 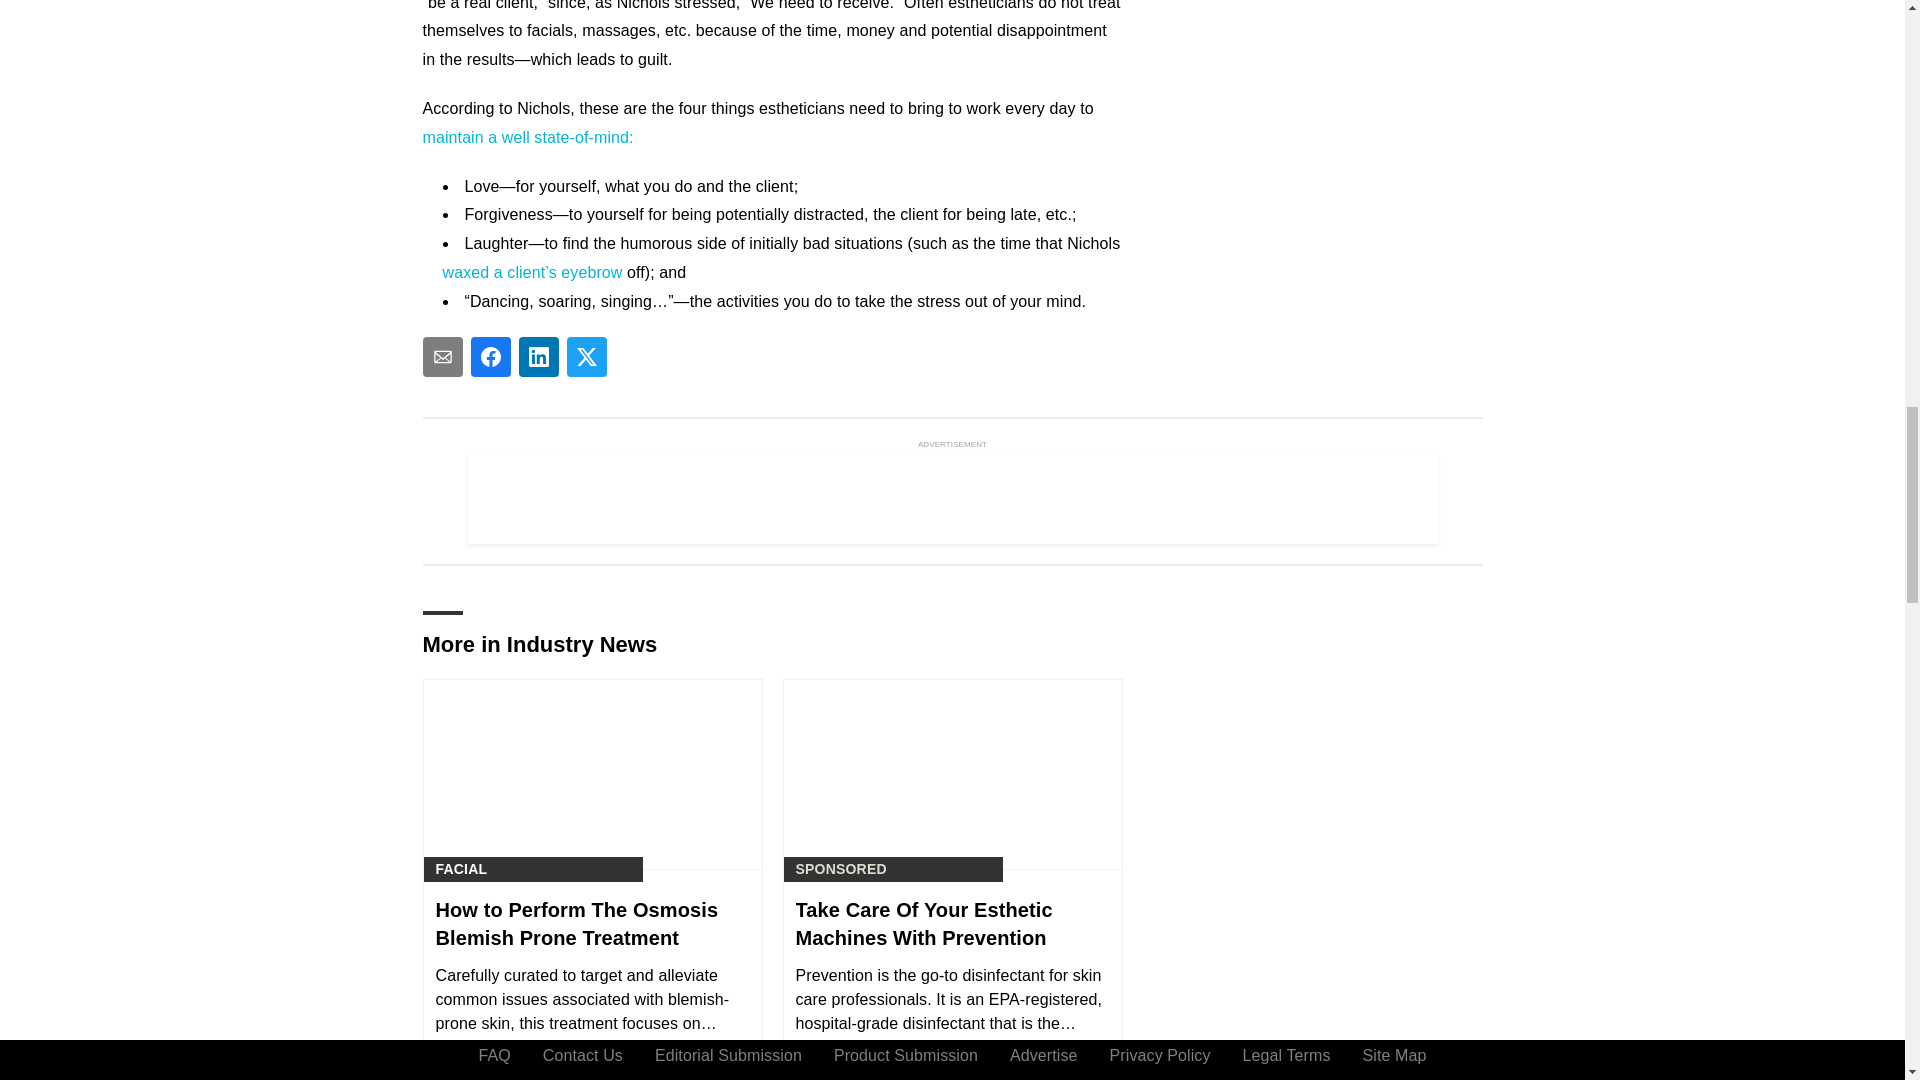 What do you see at coordinates (586, 356) in the screenshot?
I see `Share To twitter` at bounding box center [586, 356].